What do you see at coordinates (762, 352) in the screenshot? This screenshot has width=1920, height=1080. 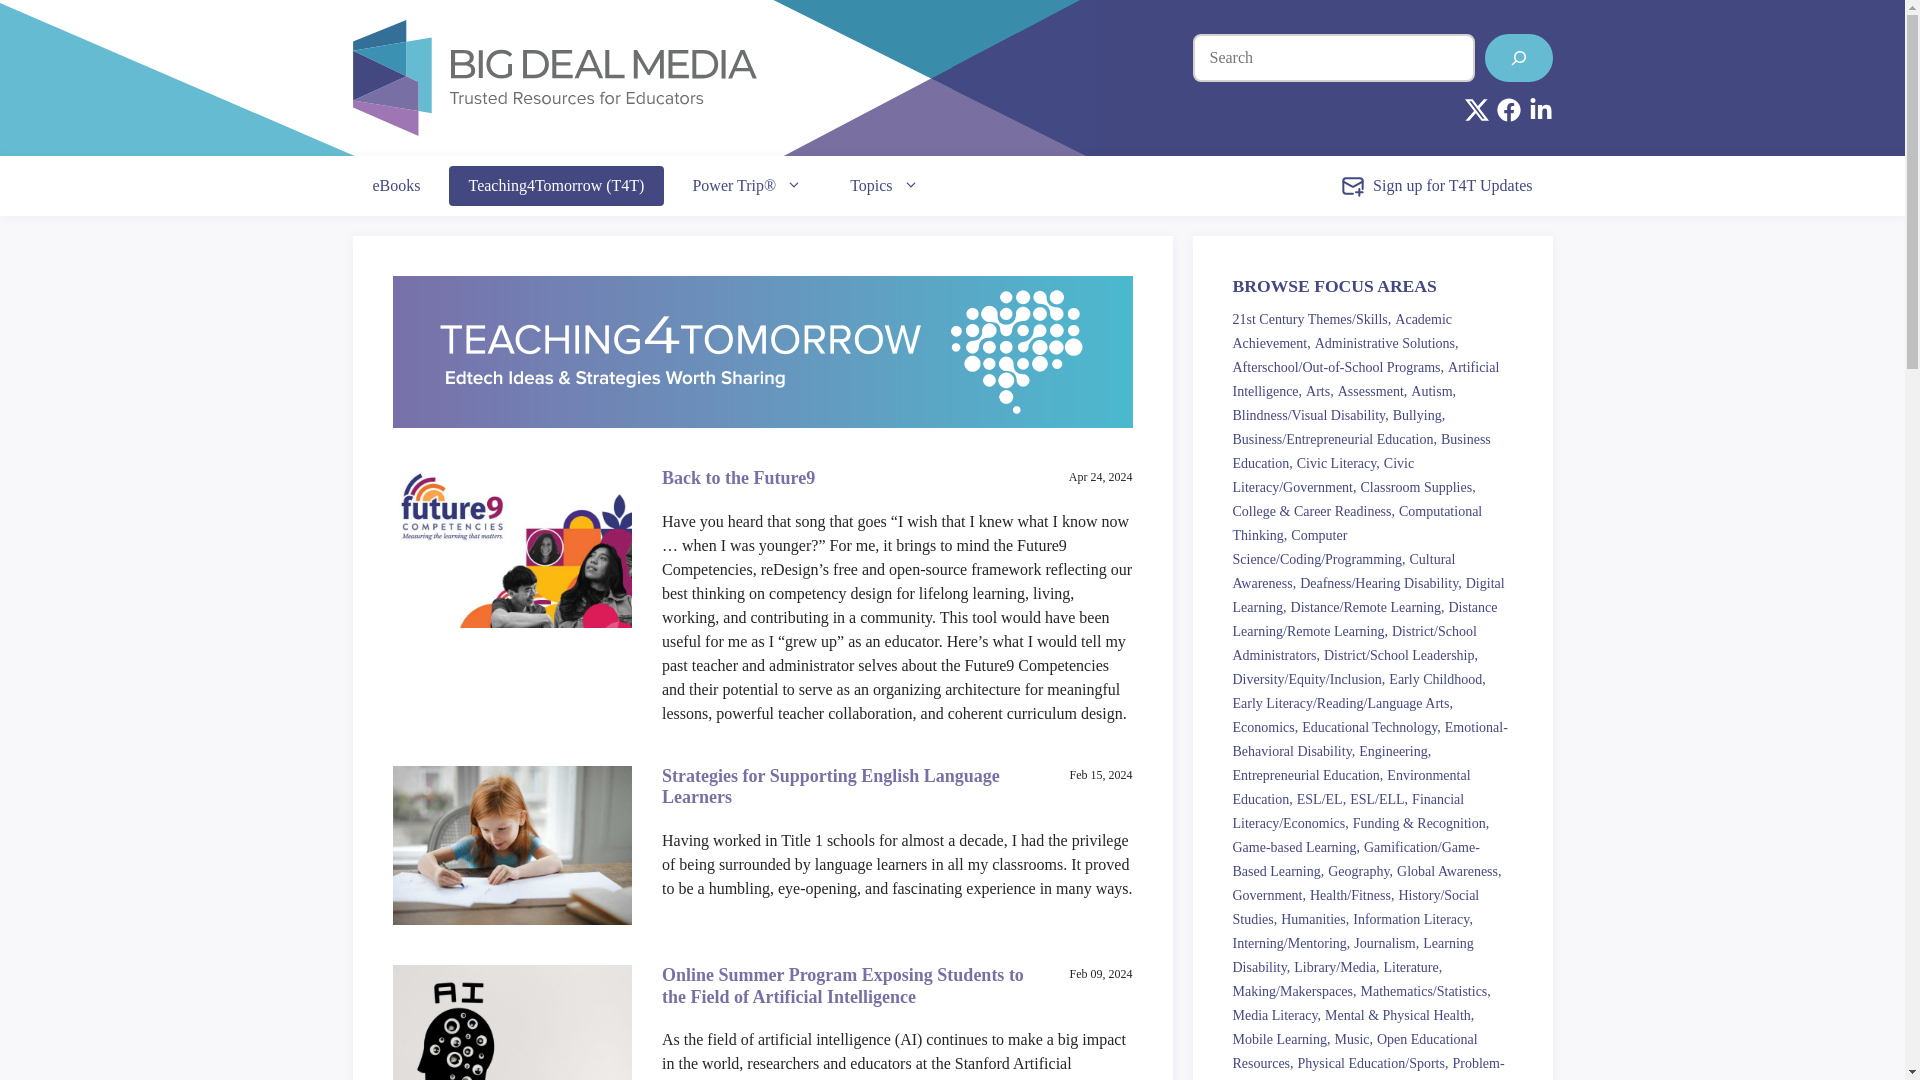 I see `Teaching4Tomorrow` at bounding box center [762, 352].